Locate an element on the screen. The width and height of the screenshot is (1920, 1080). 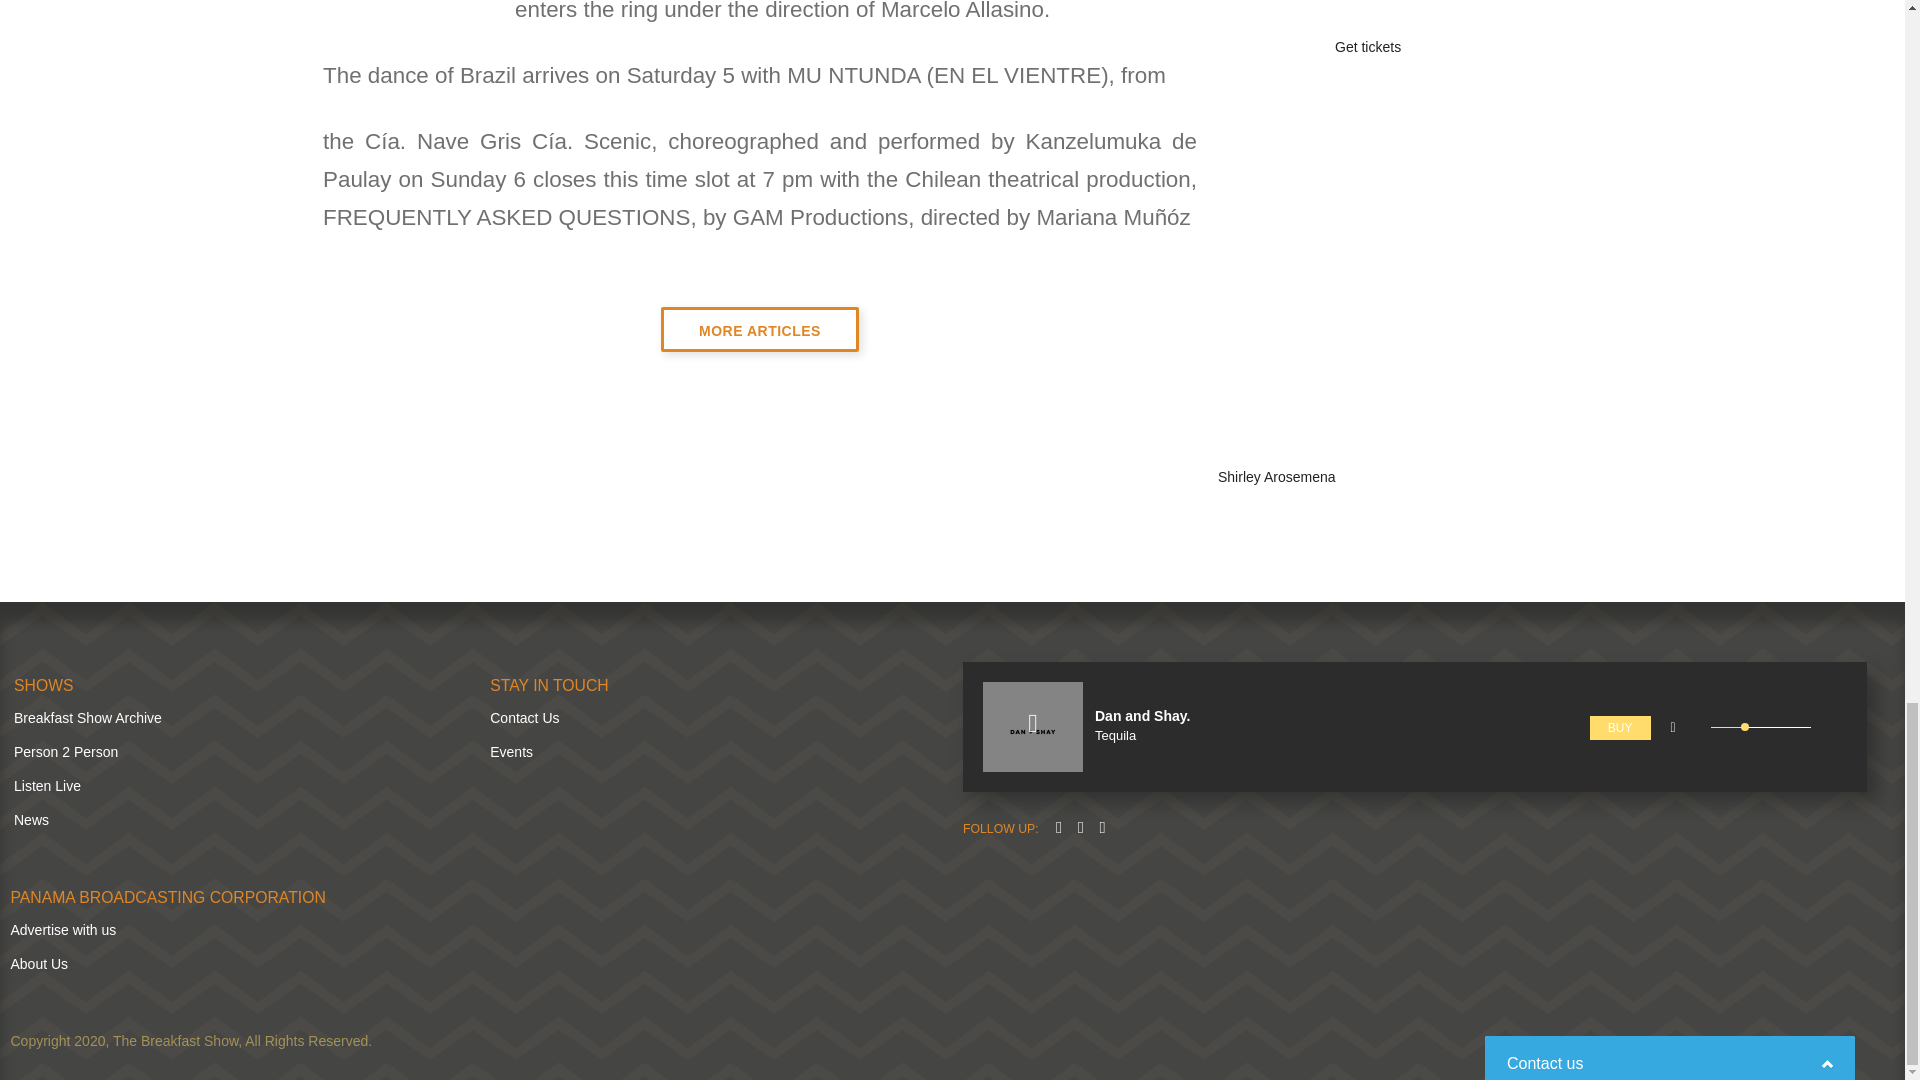
About Us is located at coordinates (38, 964).